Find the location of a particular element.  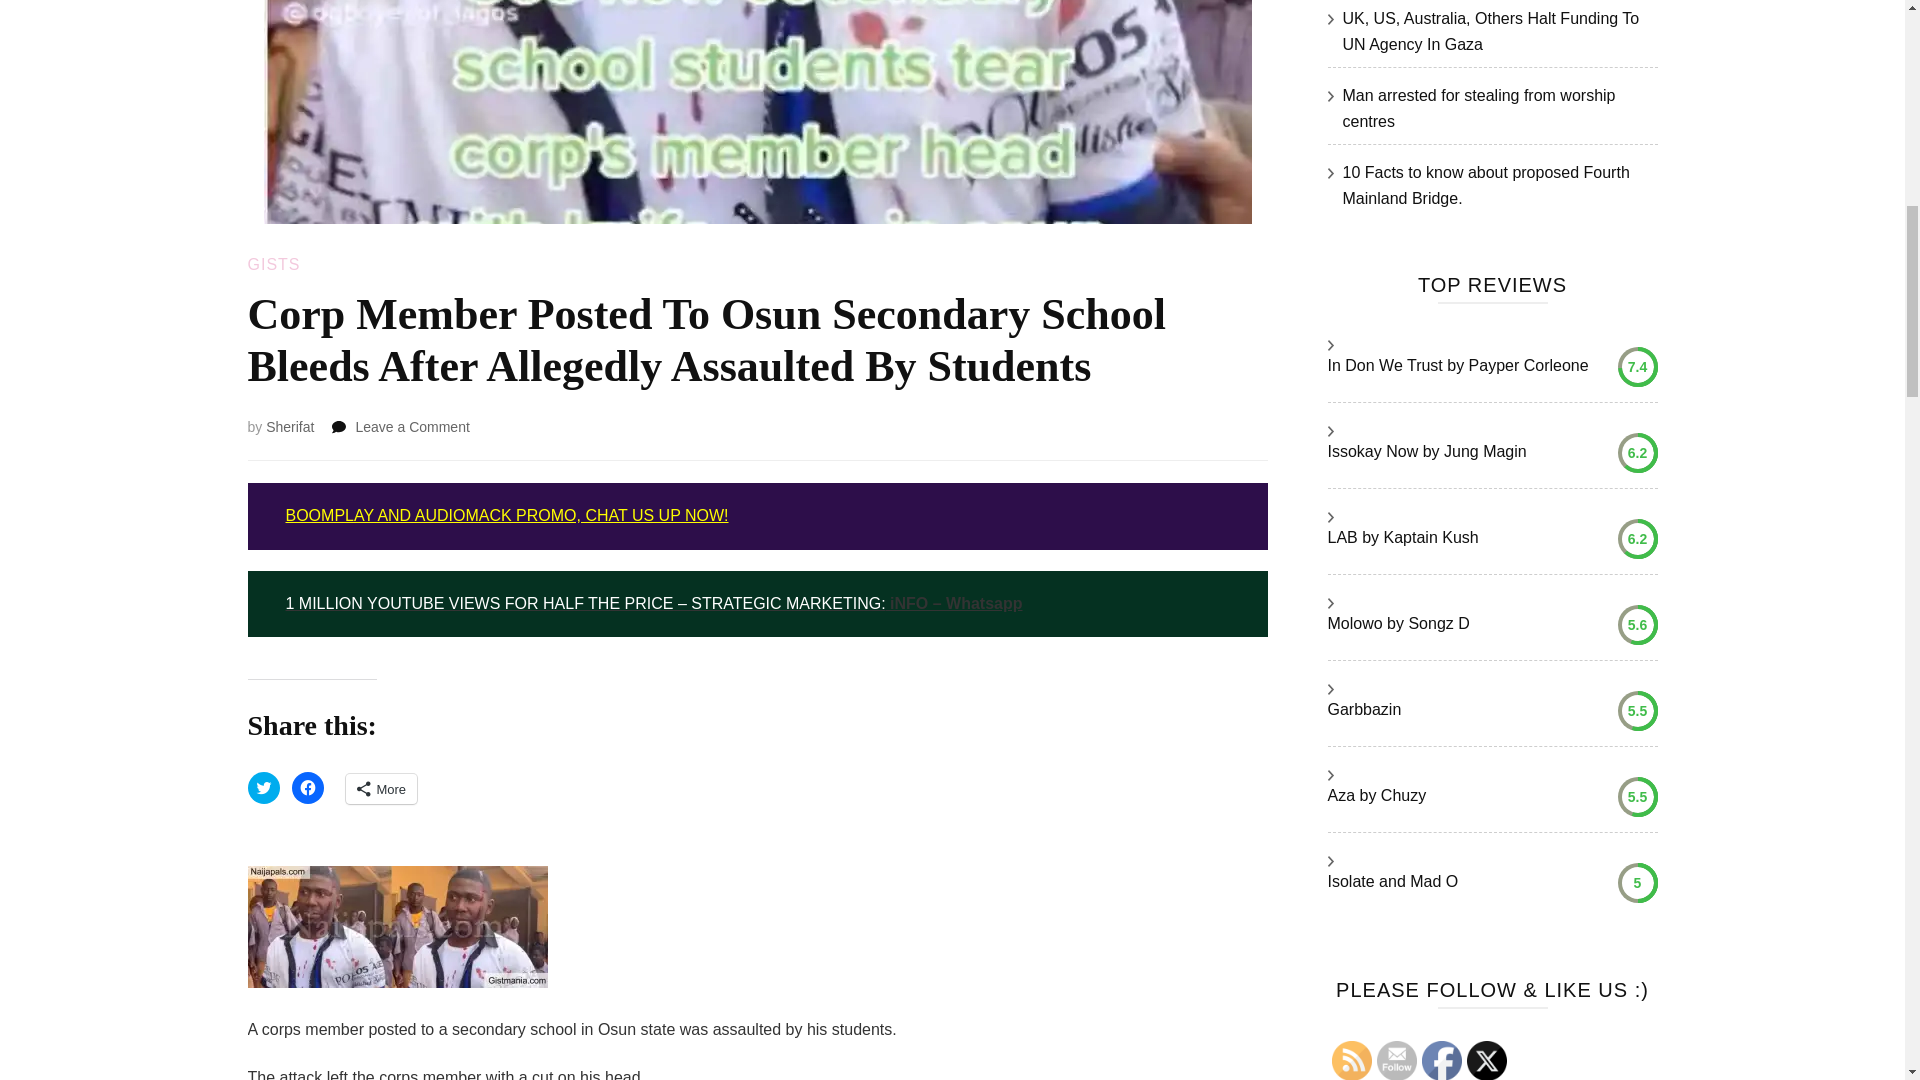

Click to share on Twitter is located at coordinates (264, 788).